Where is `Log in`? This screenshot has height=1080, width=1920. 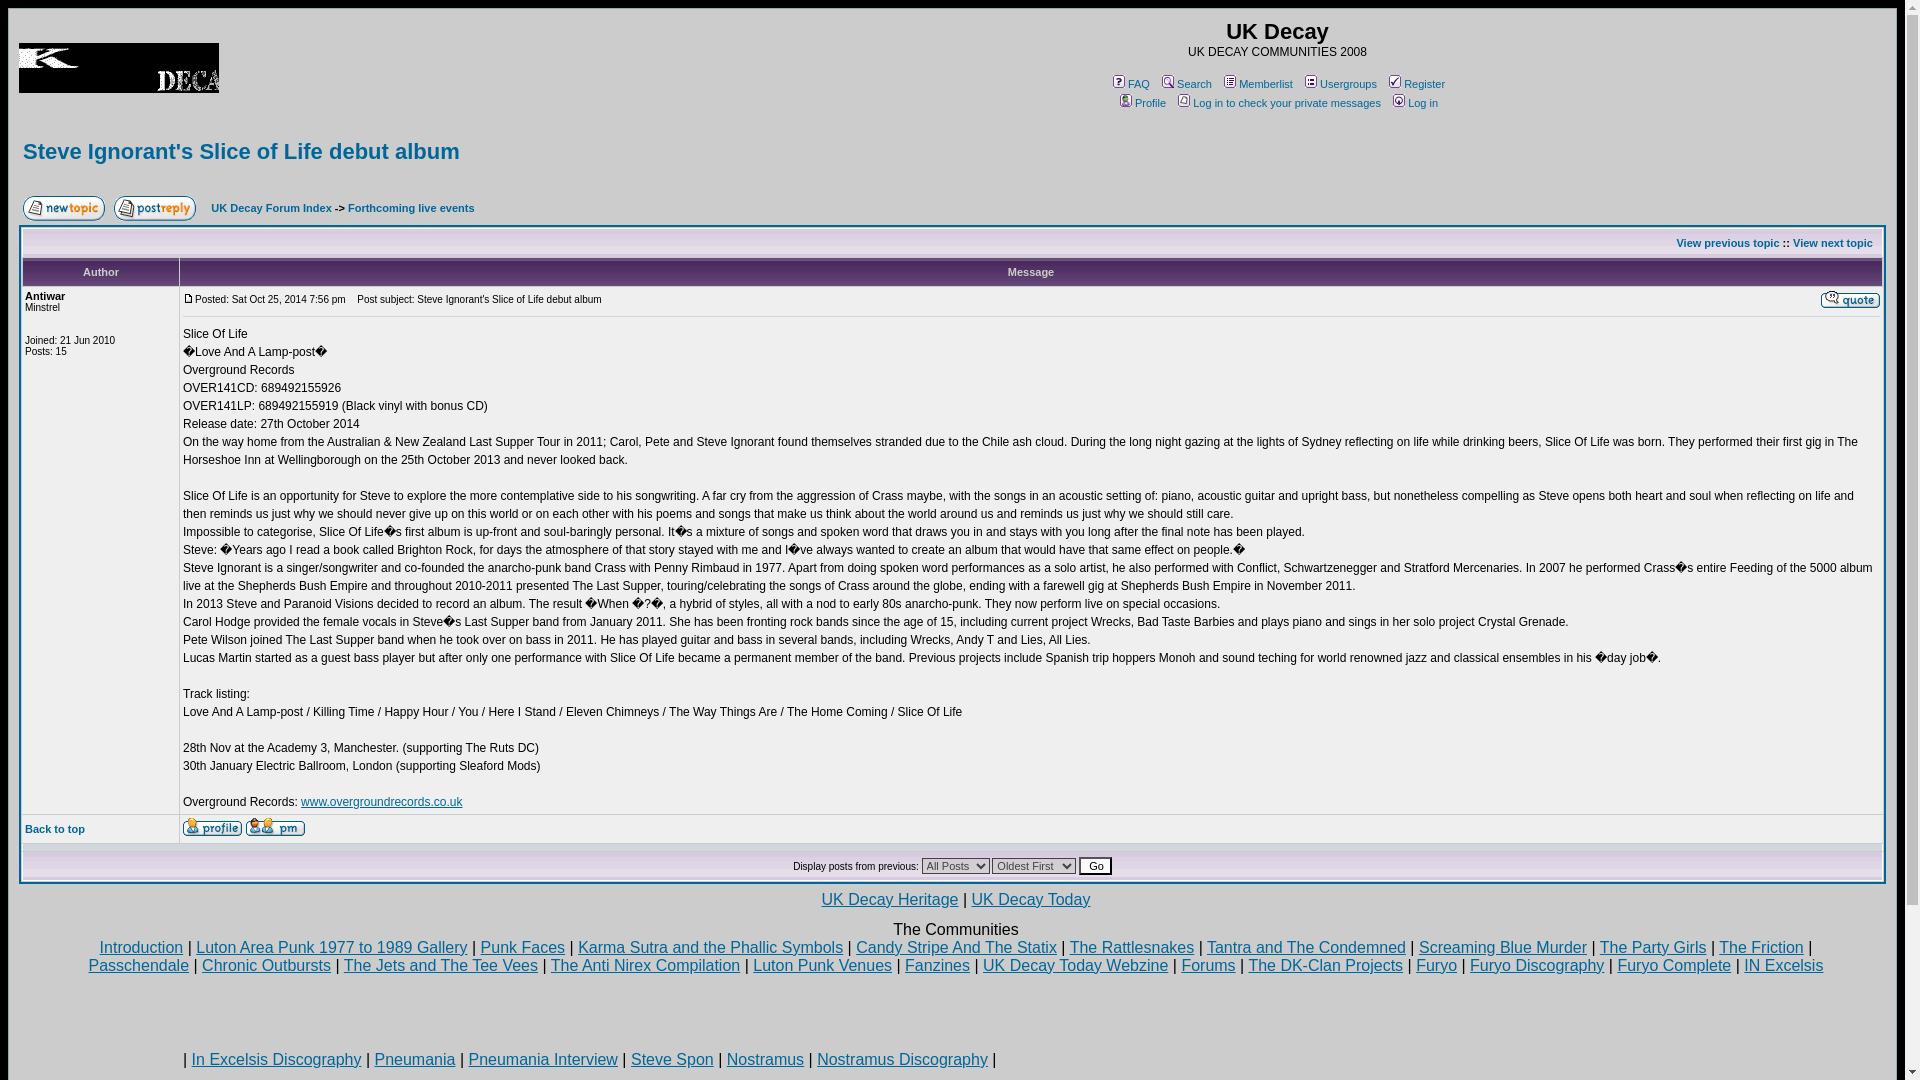 Log in is located at coordinates (1414, 103).